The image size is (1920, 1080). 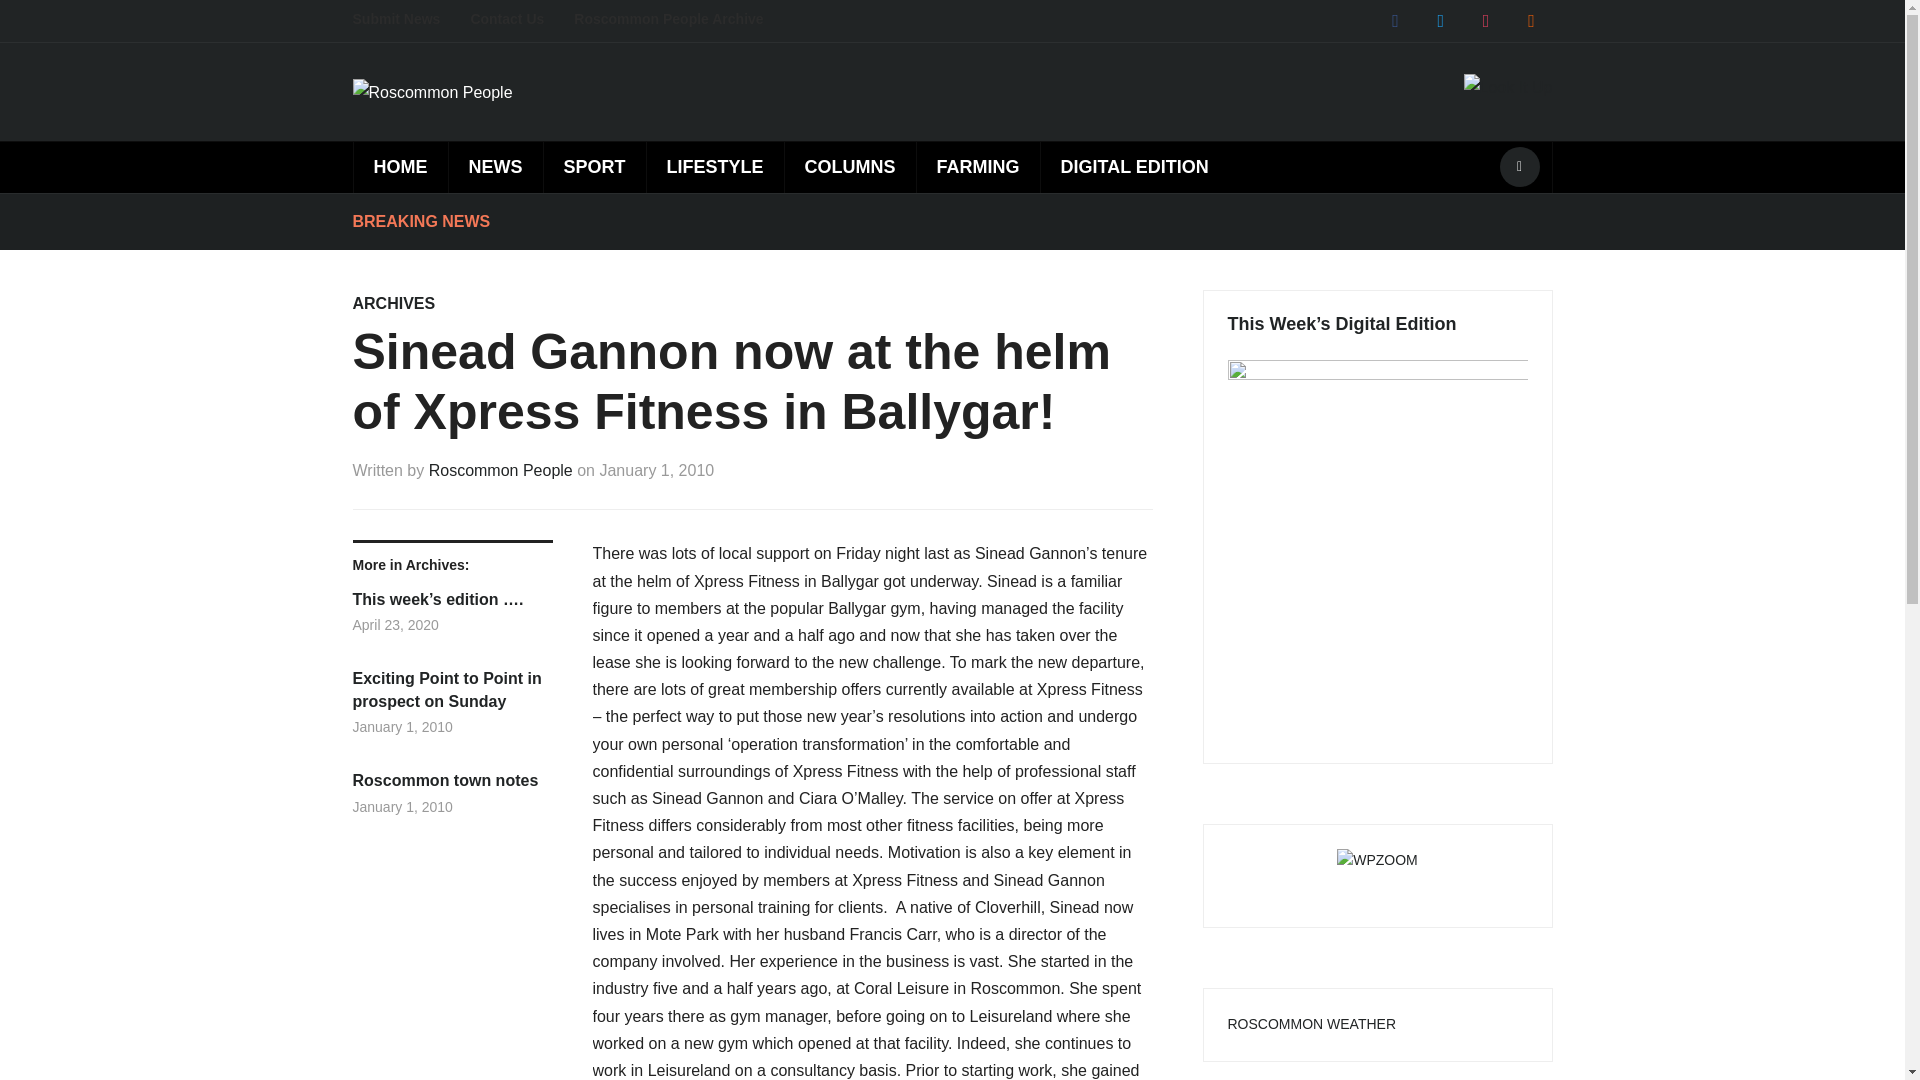 I want to click on Contact Us, so click(x=522, y=20).